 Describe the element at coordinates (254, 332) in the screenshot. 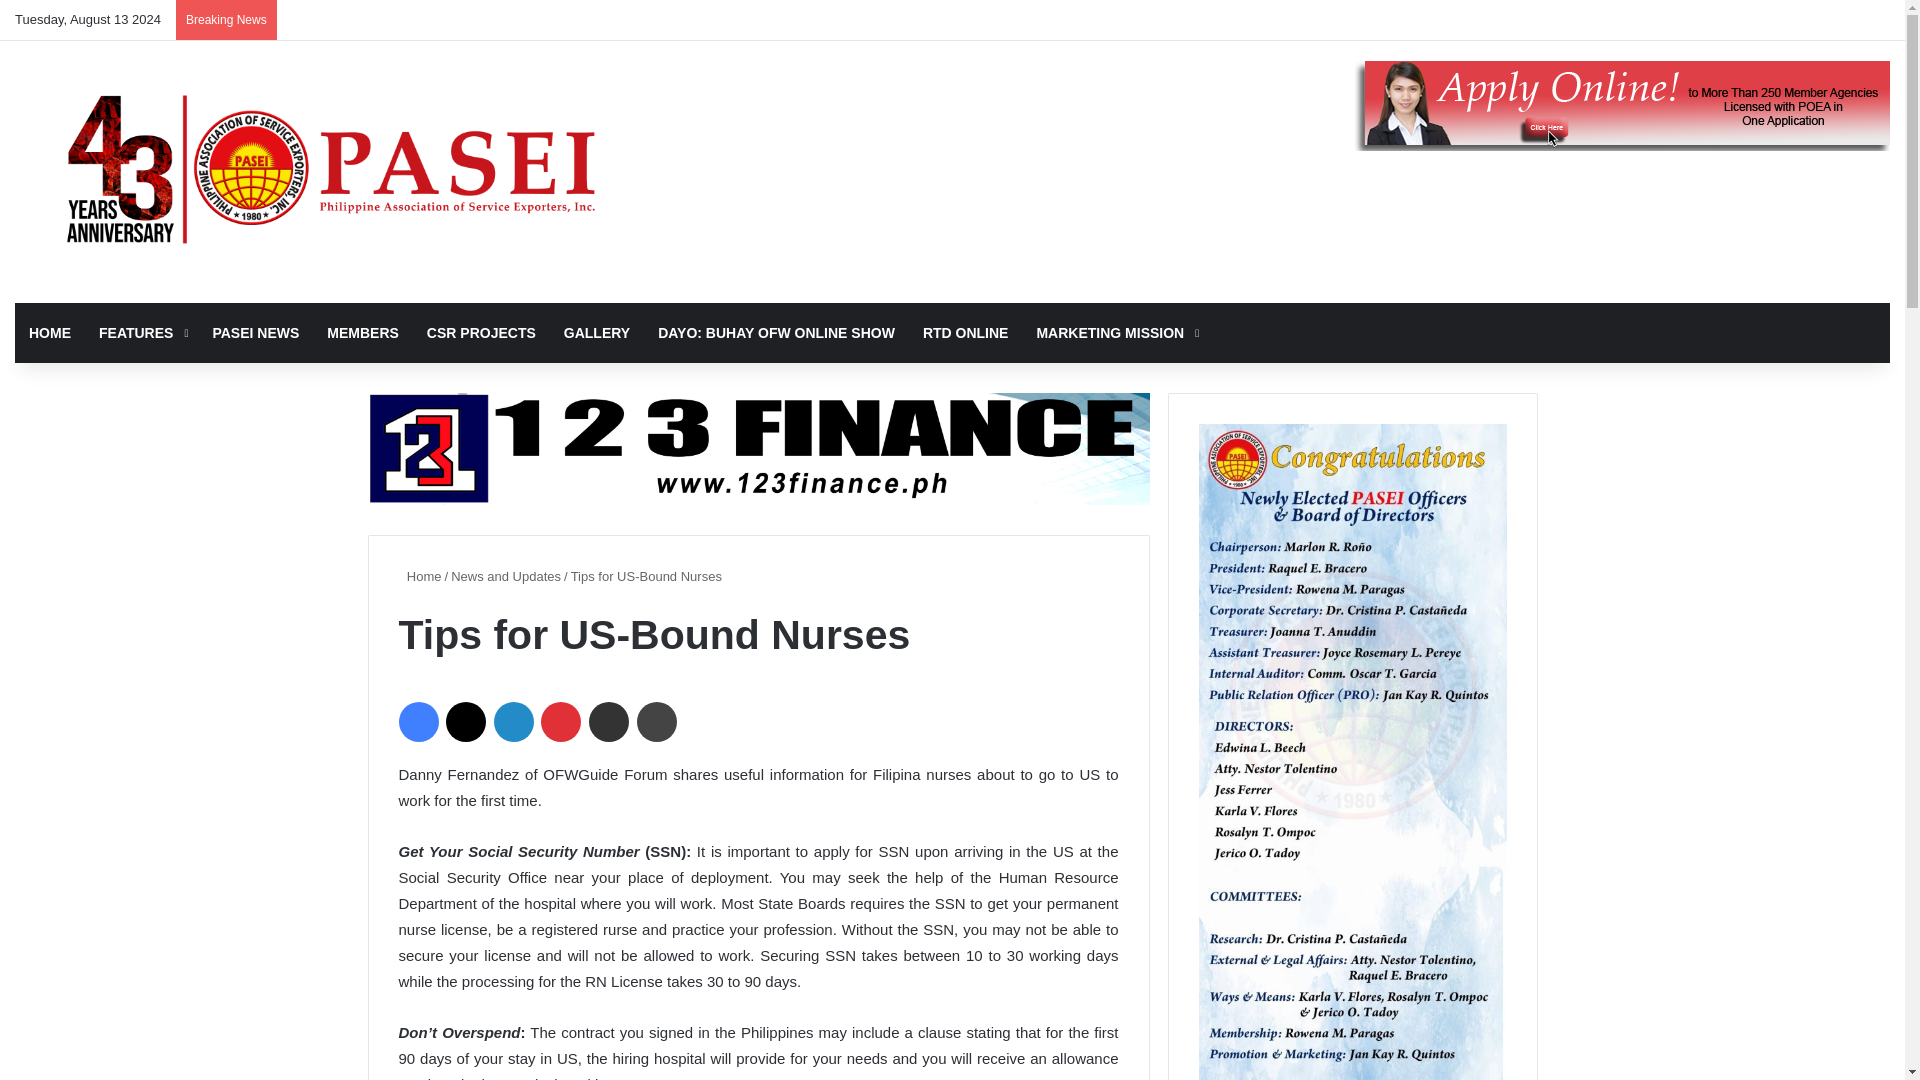

I see `PASEI NEWS` at that location.